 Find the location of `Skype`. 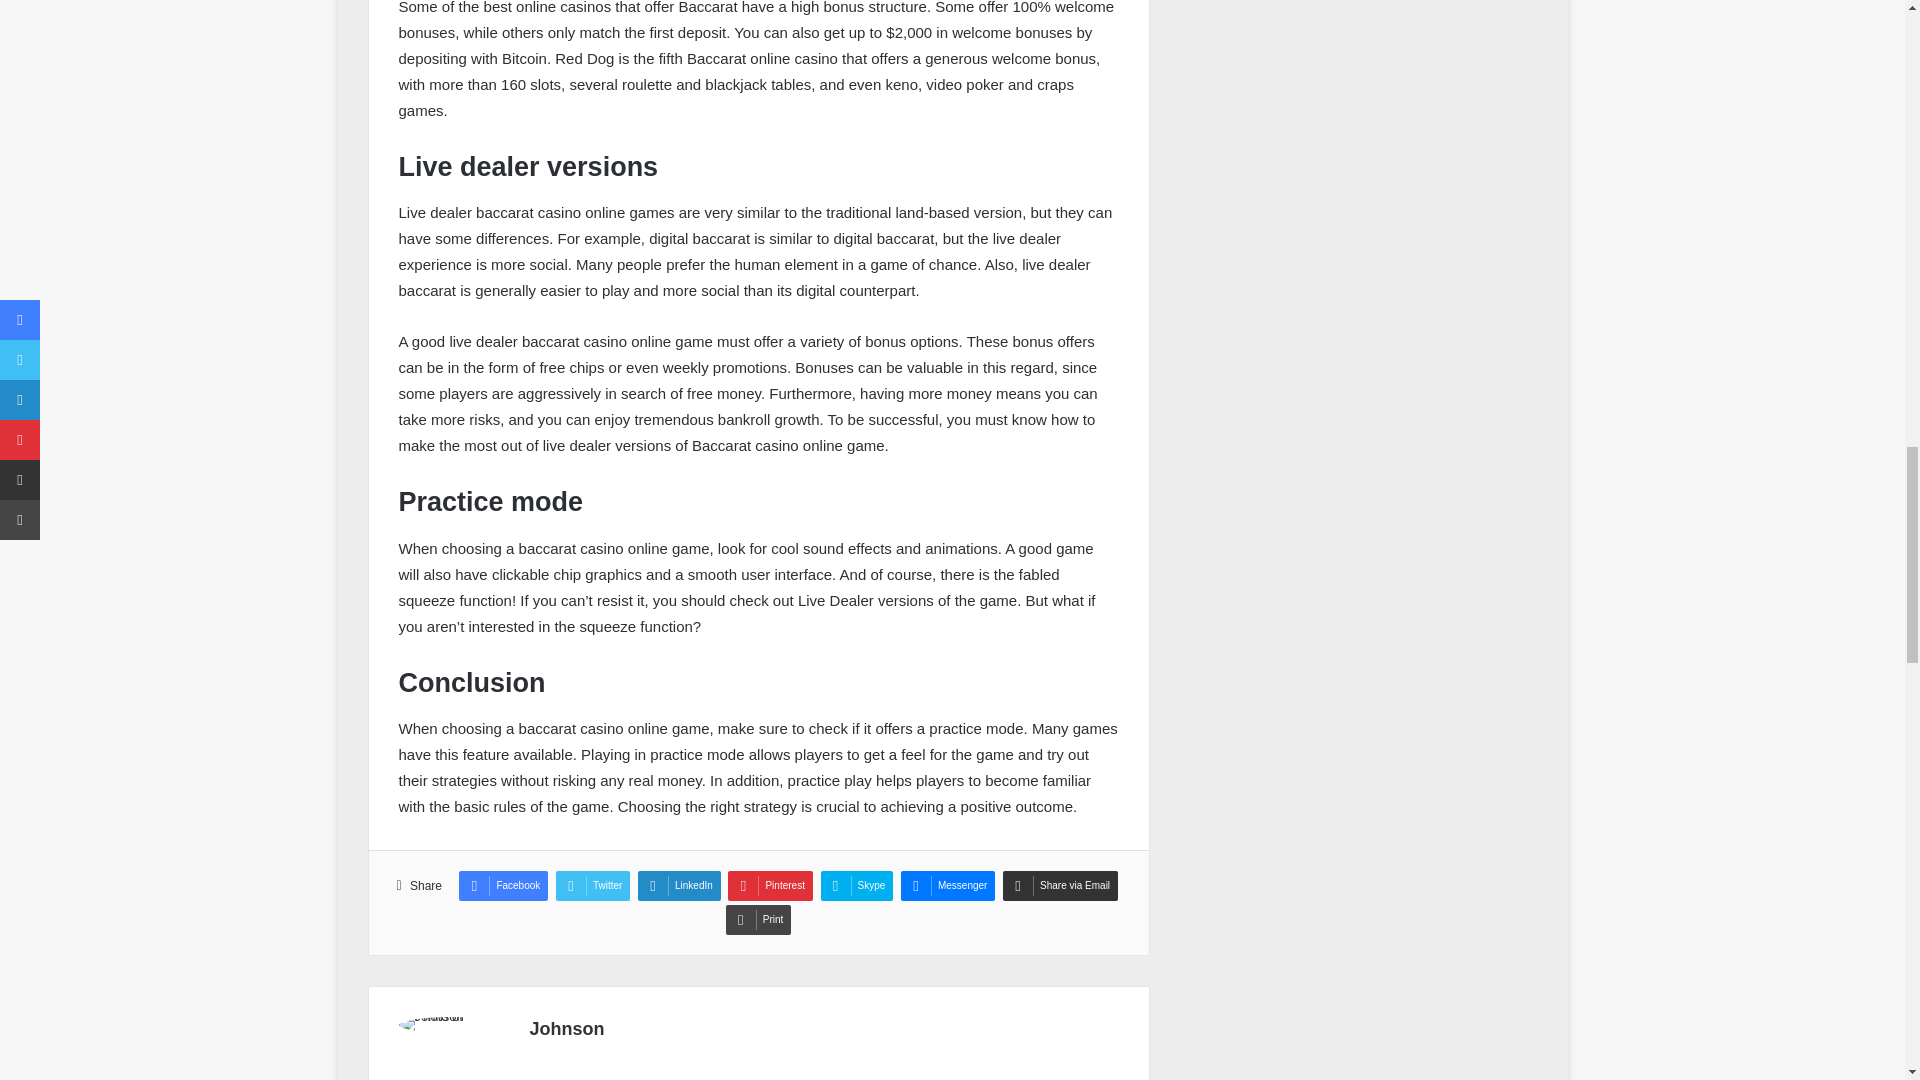

Skype is located at coordinates (858, 885).